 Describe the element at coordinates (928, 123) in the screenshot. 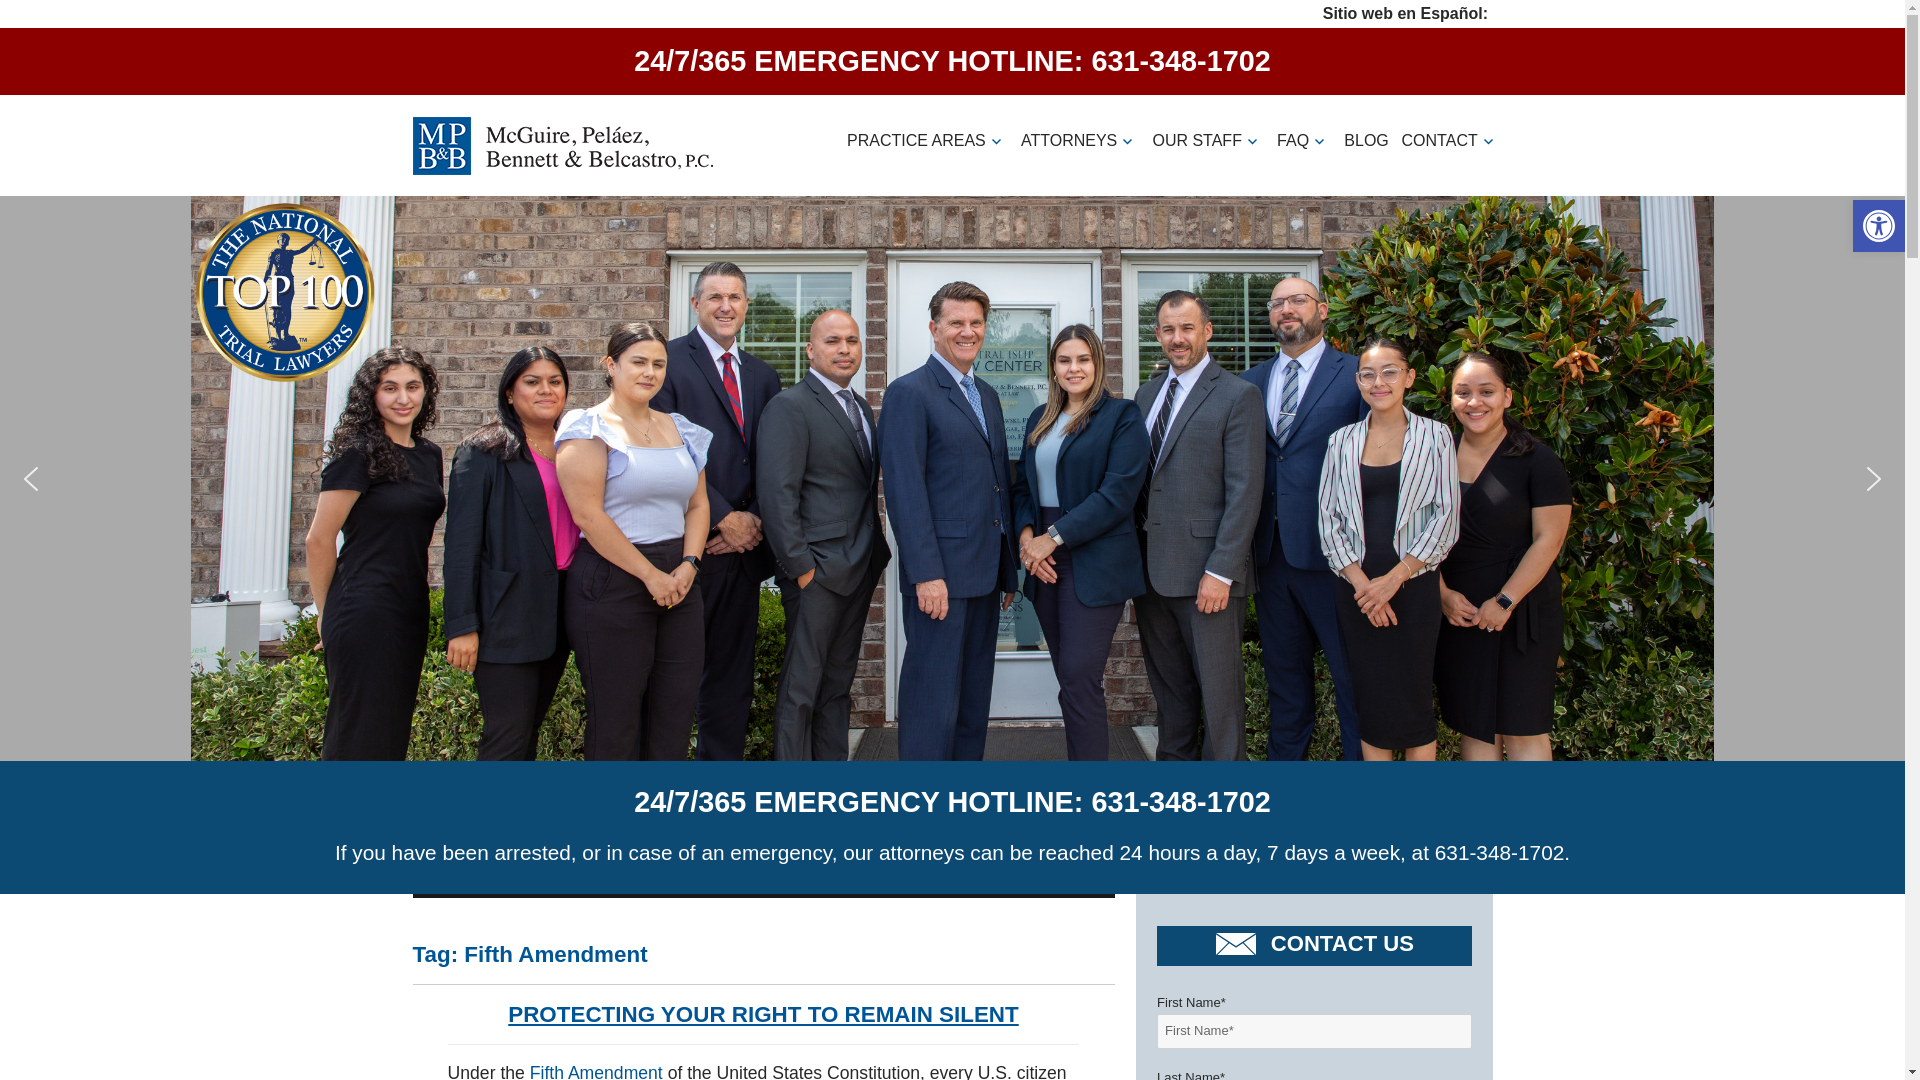

I see `PRACTICE AREAS` at that location.